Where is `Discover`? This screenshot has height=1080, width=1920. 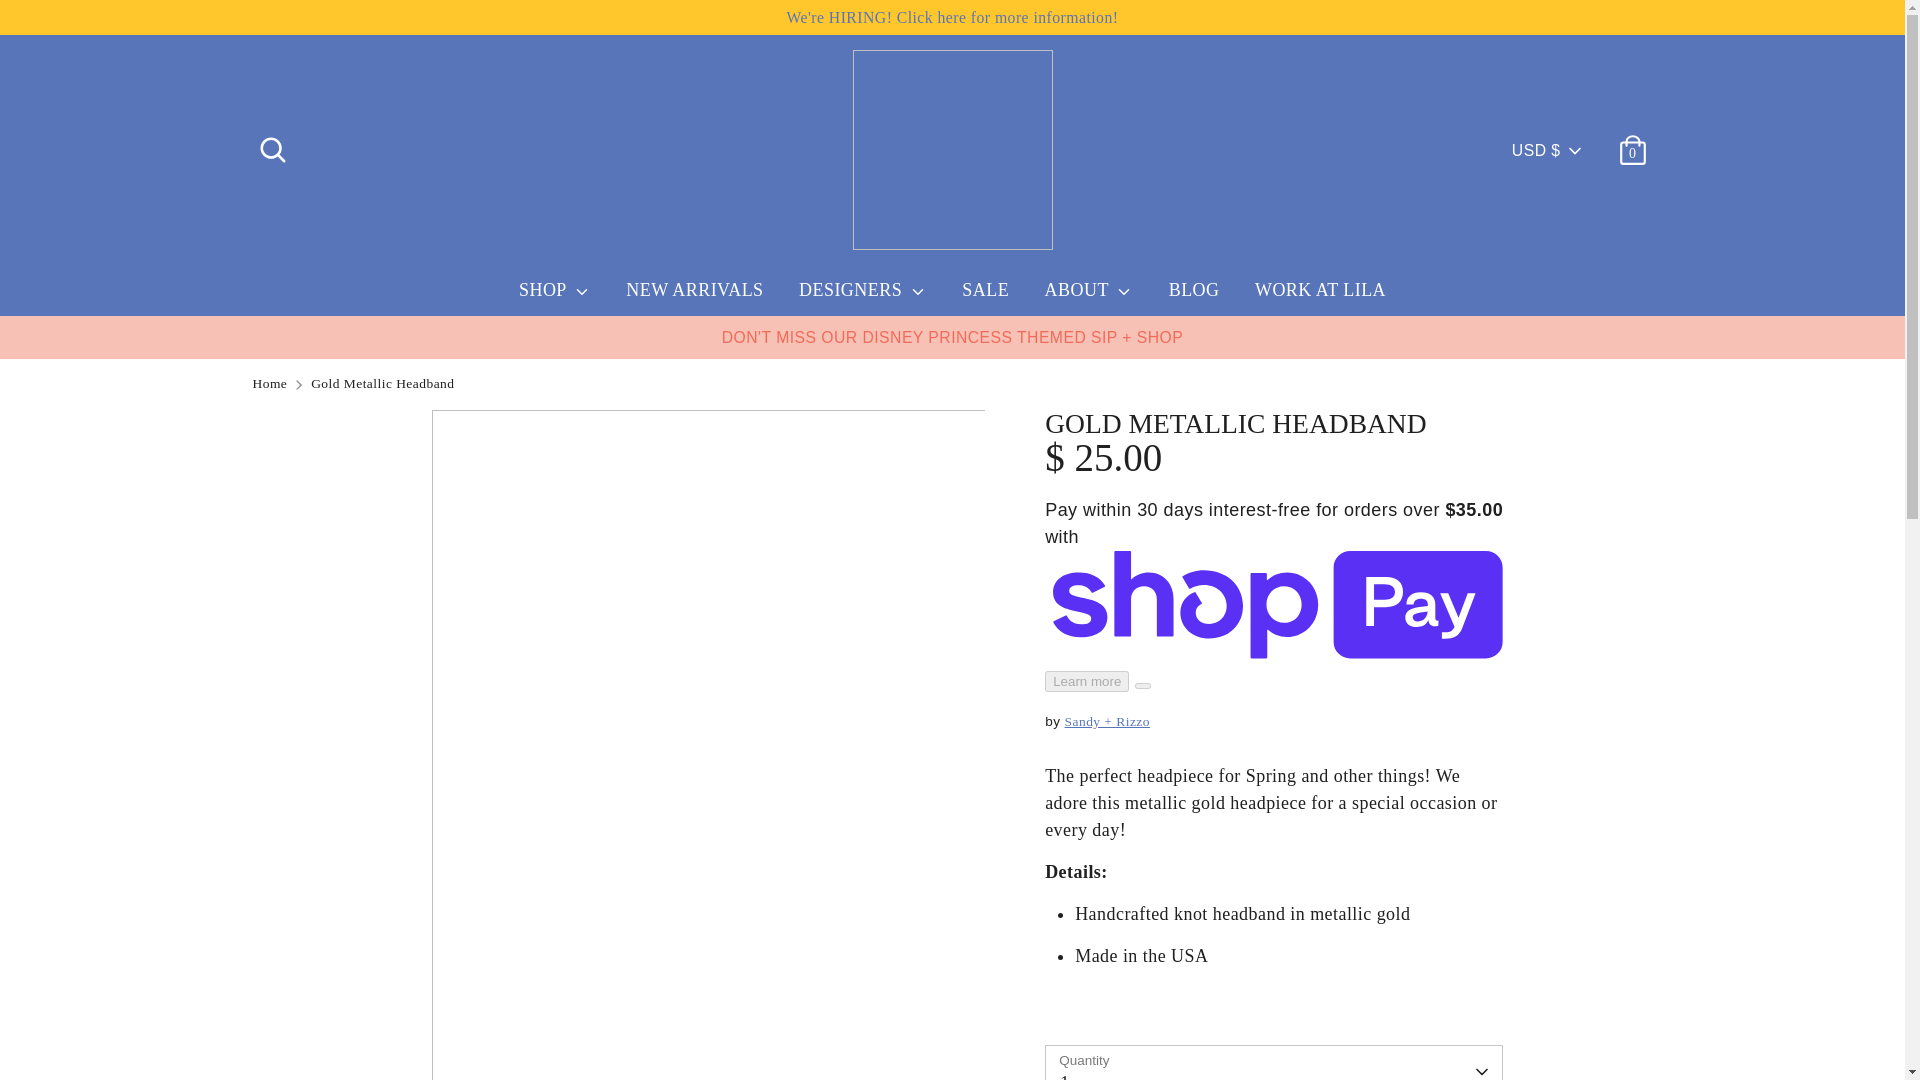
Discover is located at coordinates (1359, 1014).